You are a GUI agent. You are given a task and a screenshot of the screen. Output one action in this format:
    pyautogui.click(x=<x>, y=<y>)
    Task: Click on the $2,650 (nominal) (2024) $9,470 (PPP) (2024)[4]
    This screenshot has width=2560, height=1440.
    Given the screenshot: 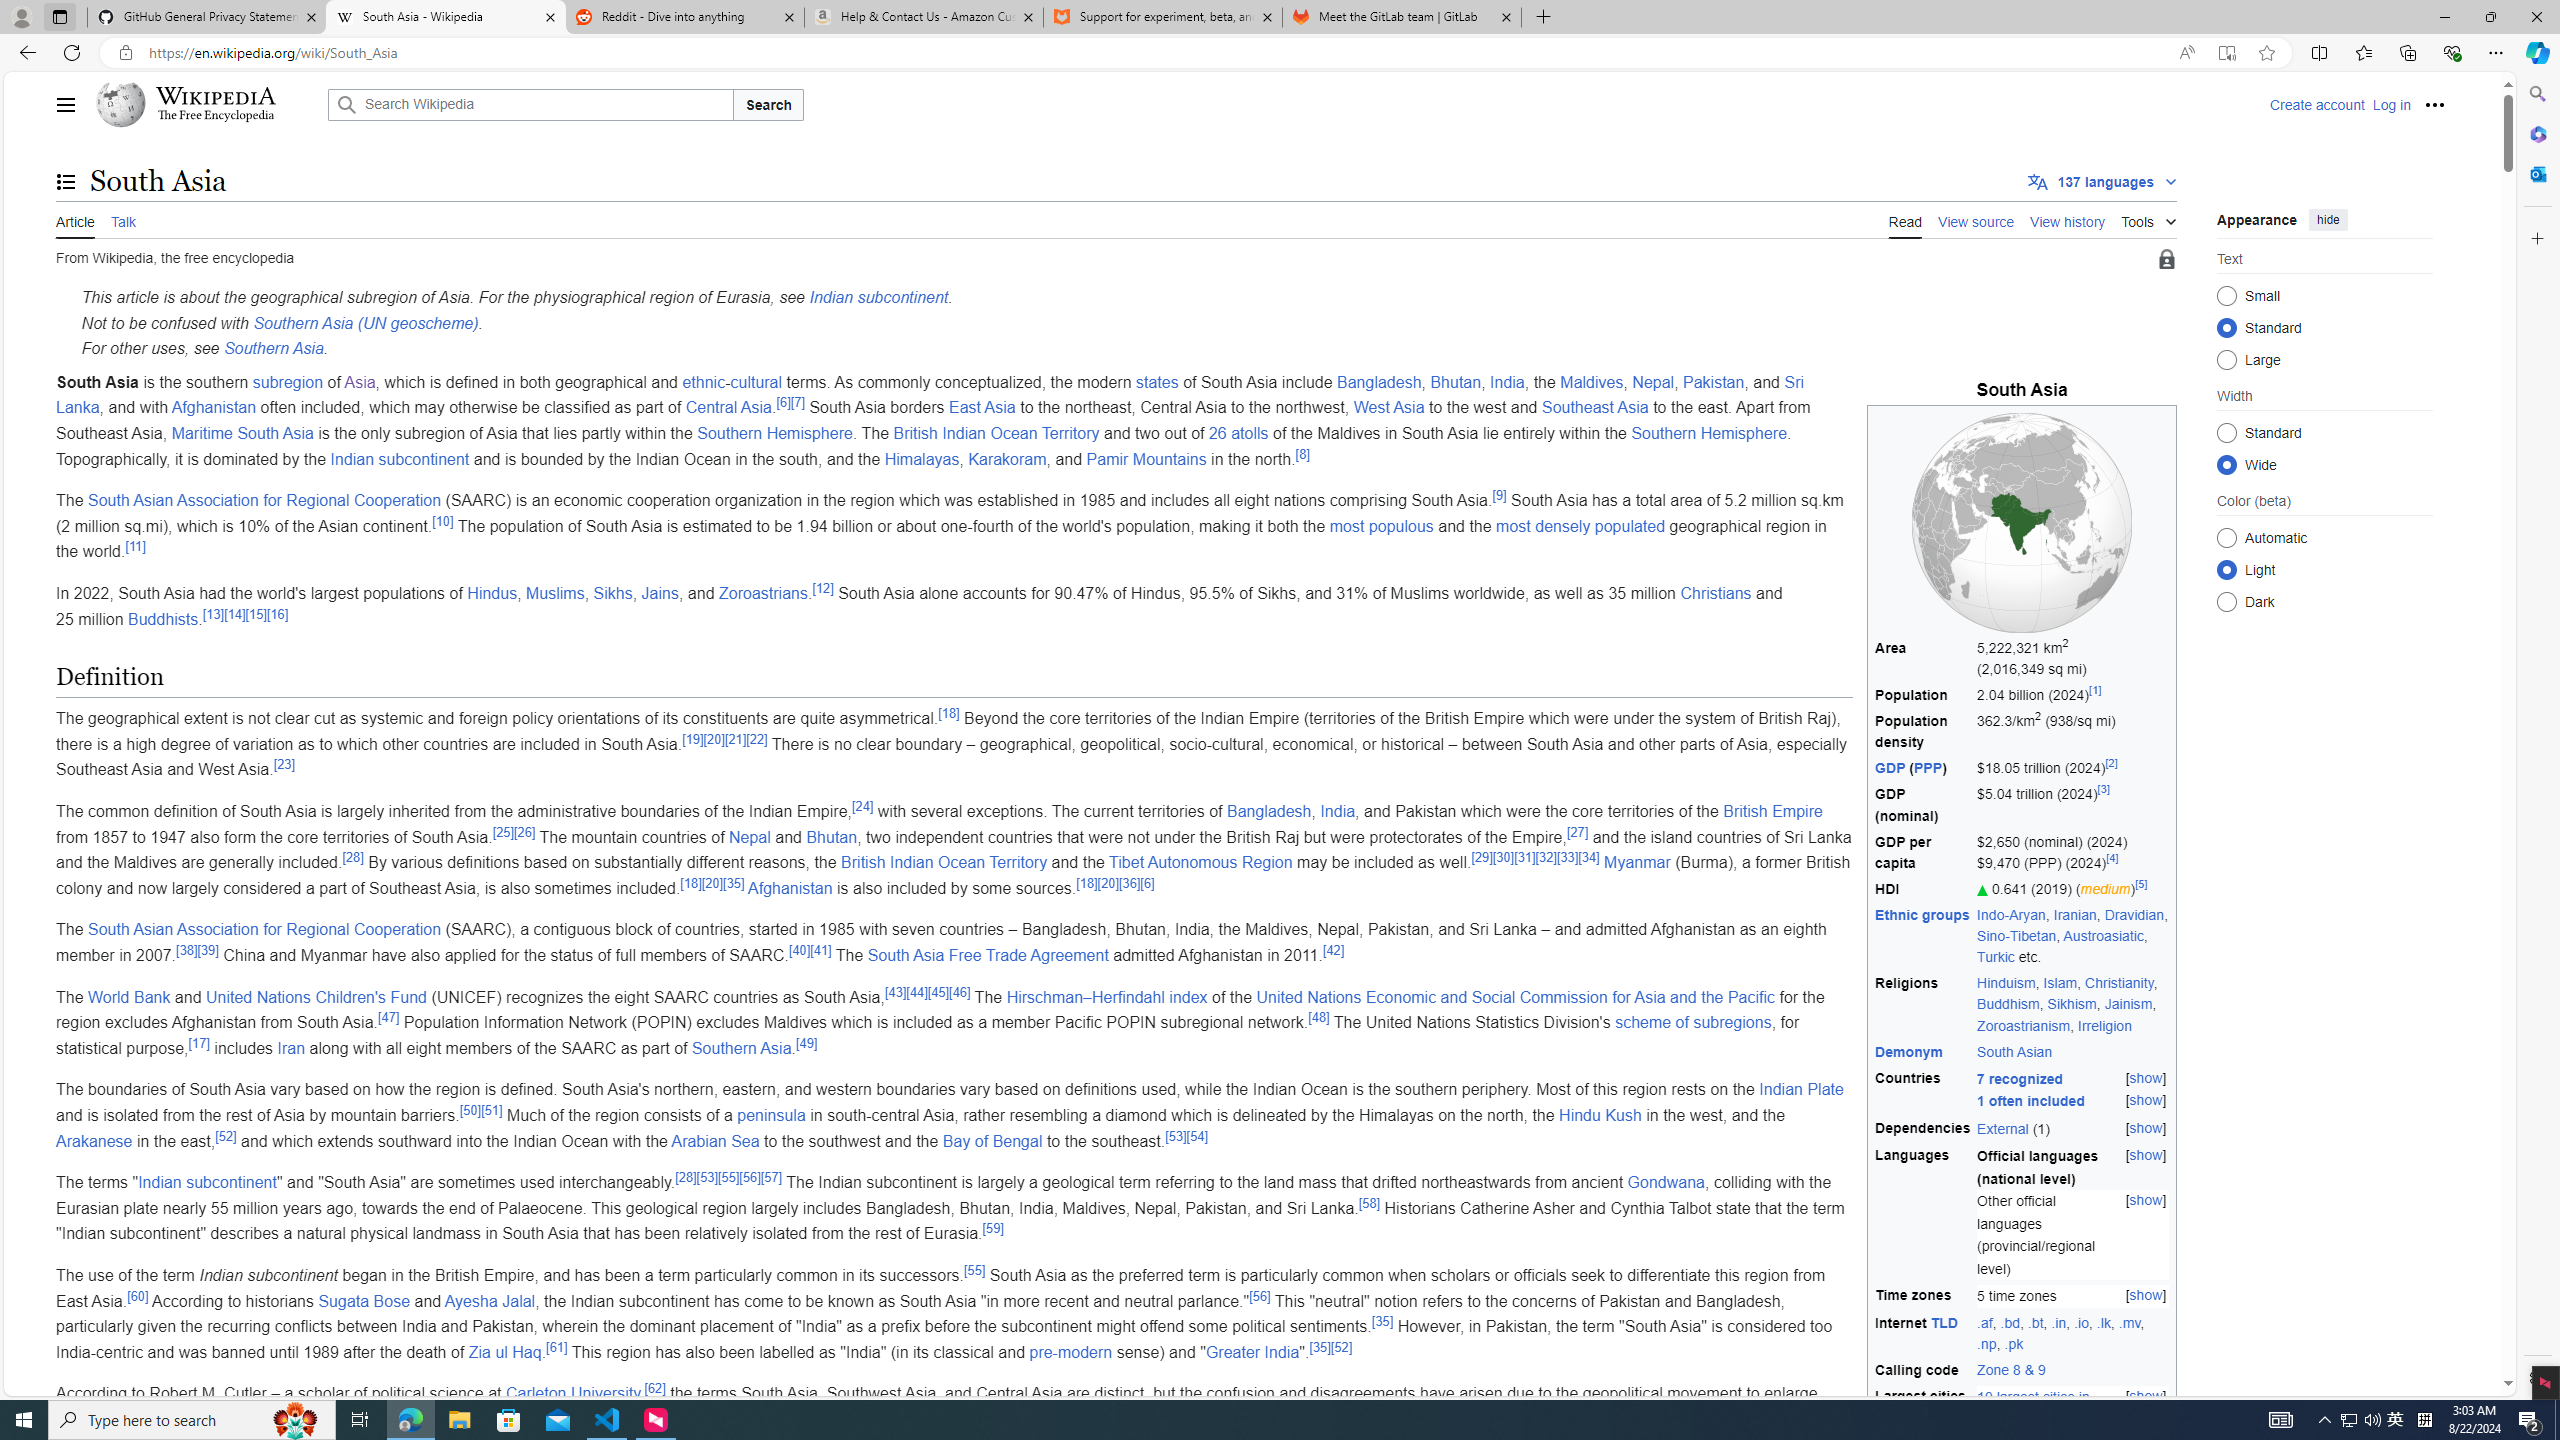 What is the action you would take?
    pyautogui.click(x=2073, y=852)
    